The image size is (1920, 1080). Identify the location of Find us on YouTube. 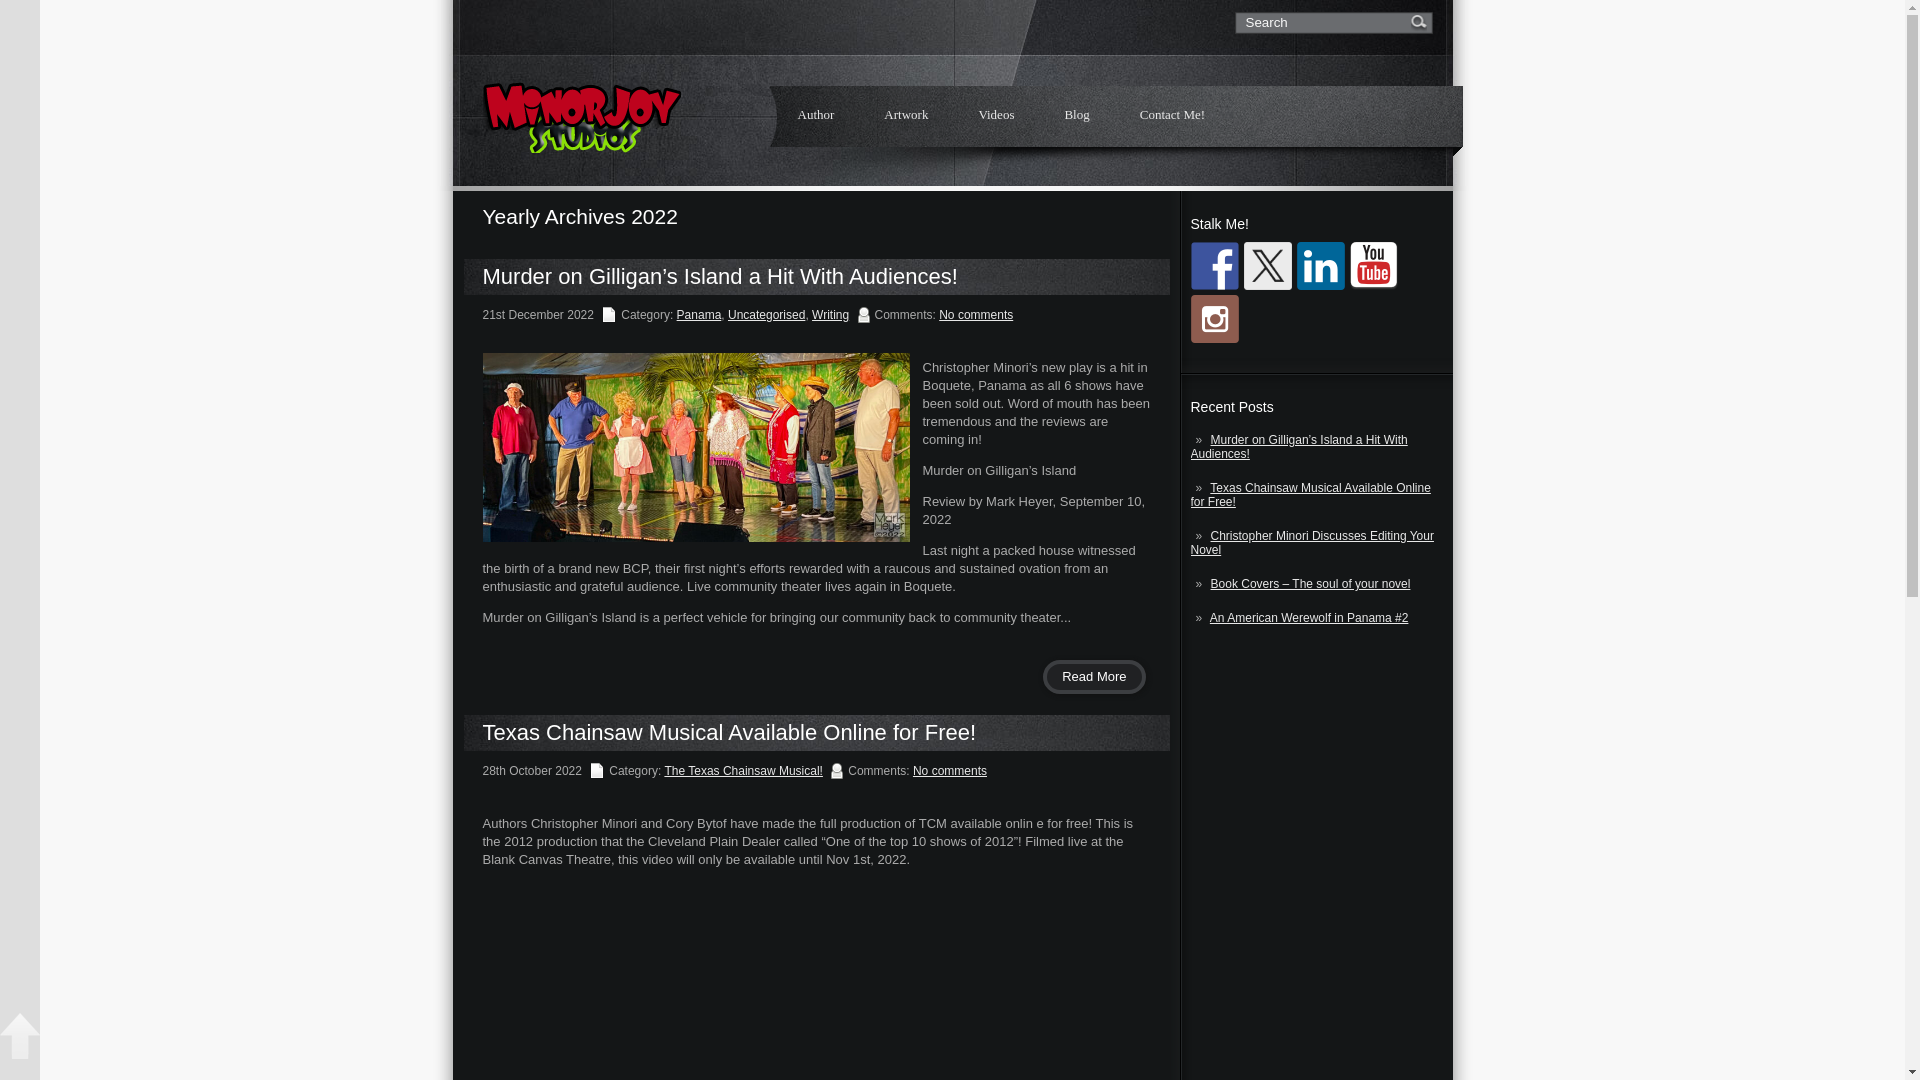
(1373, 266).